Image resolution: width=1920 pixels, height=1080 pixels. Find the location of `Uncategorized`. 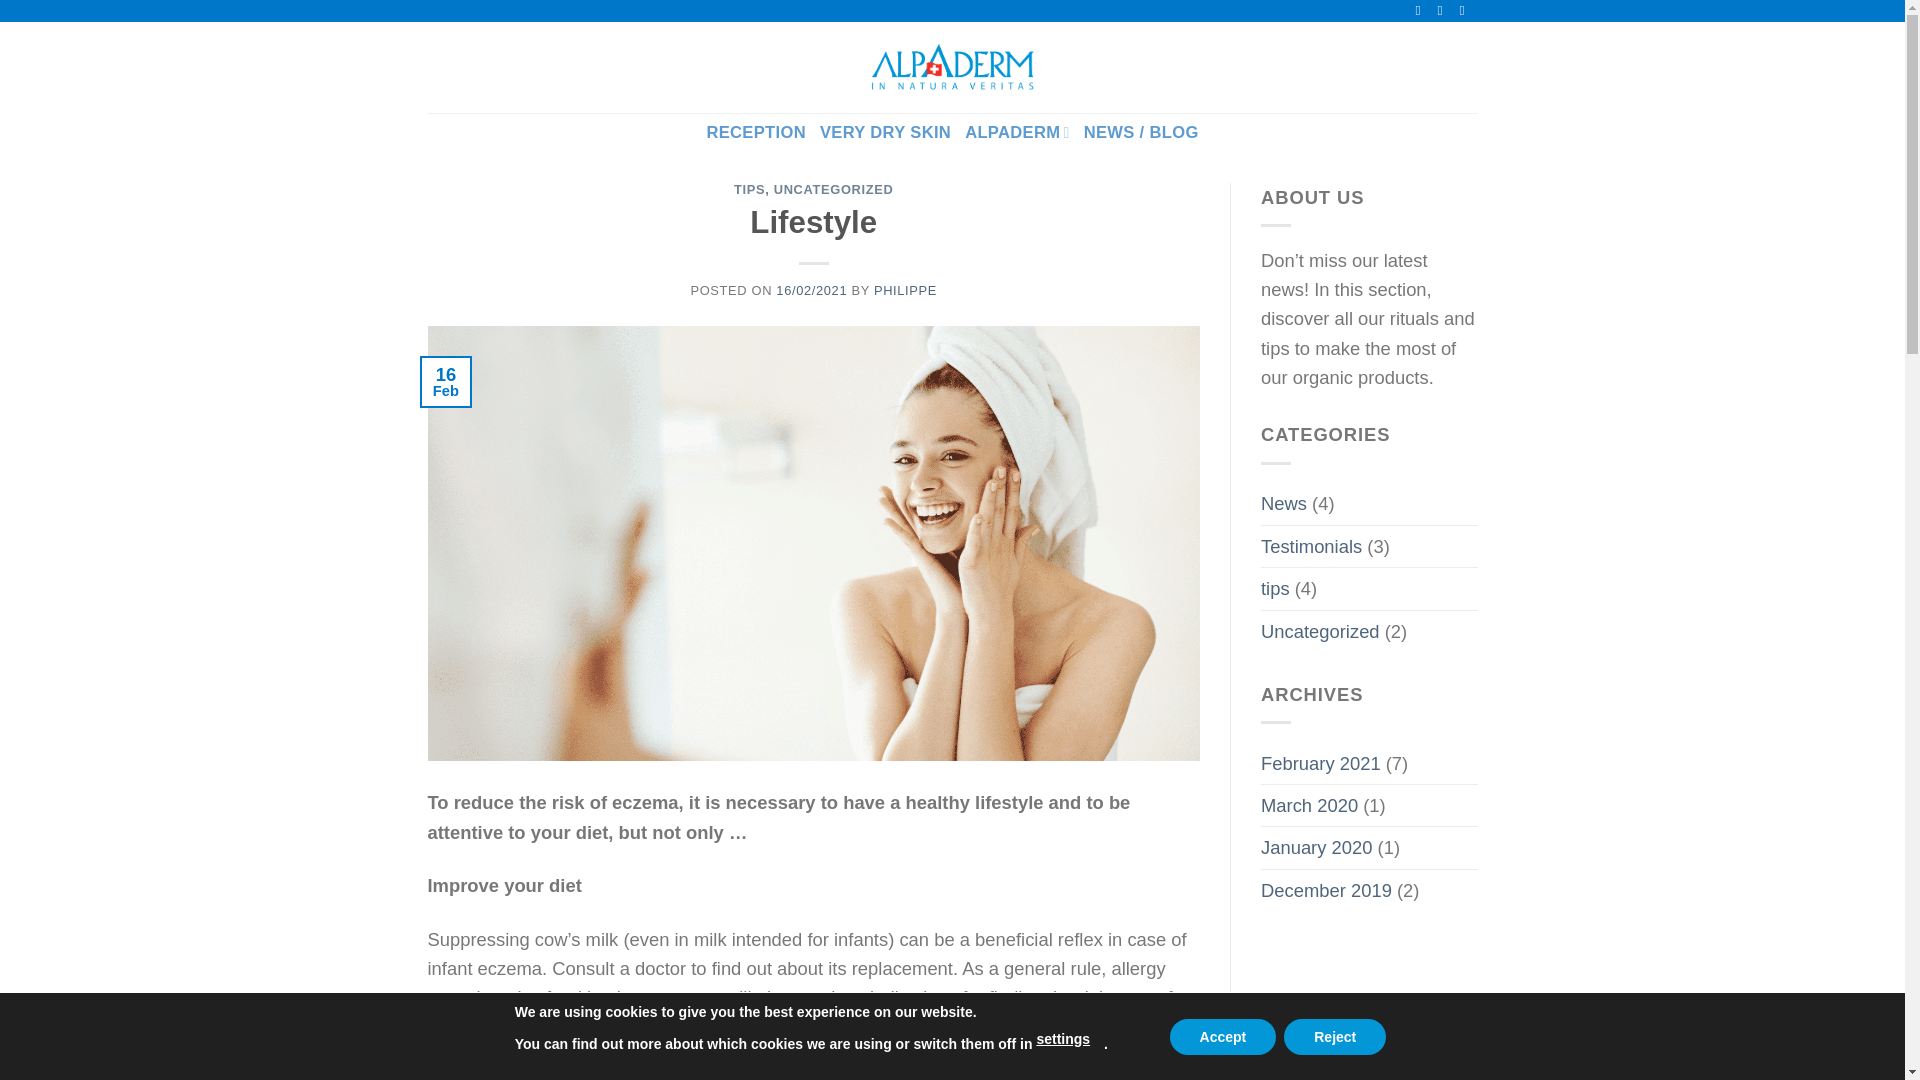

Uncategorized is located at coordinates (1320, 632).